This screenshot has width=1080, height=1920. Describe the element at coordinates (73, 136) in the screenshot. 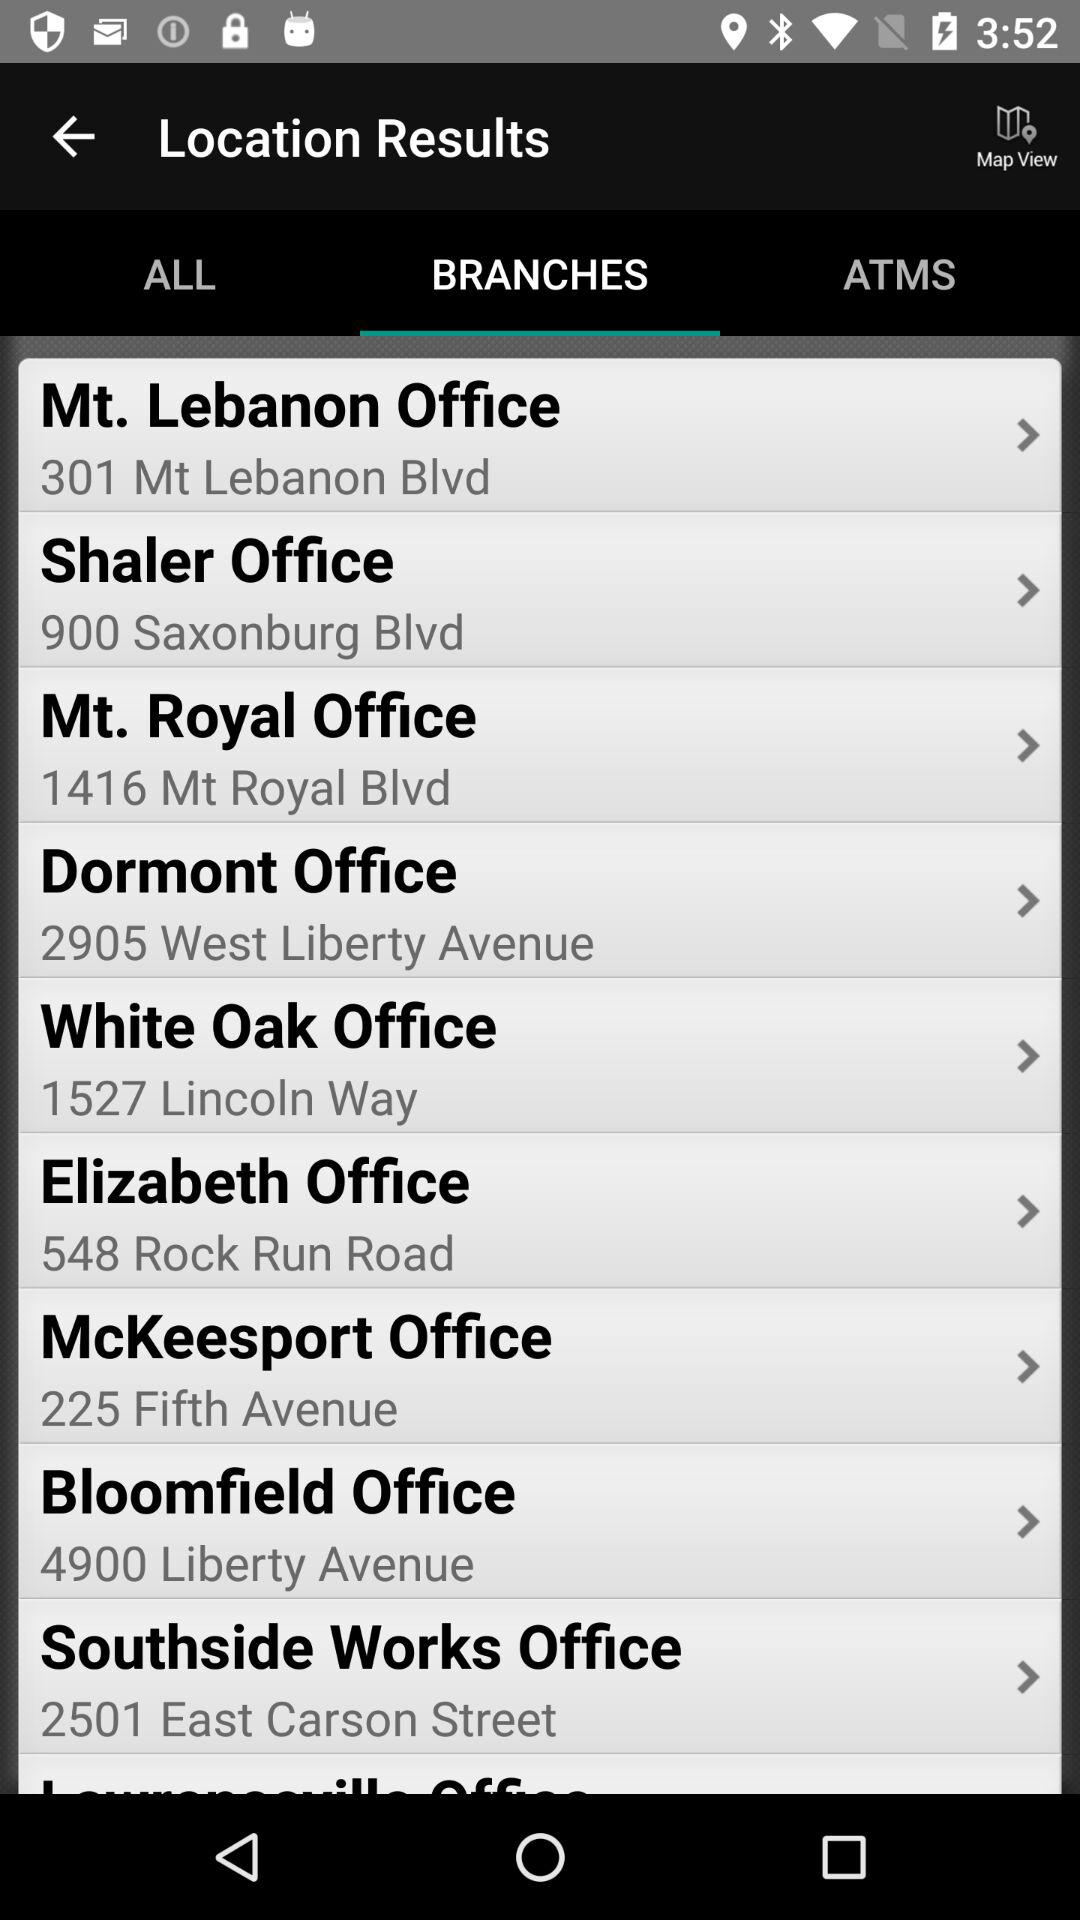

I see `turn on the icon above all` at that location.